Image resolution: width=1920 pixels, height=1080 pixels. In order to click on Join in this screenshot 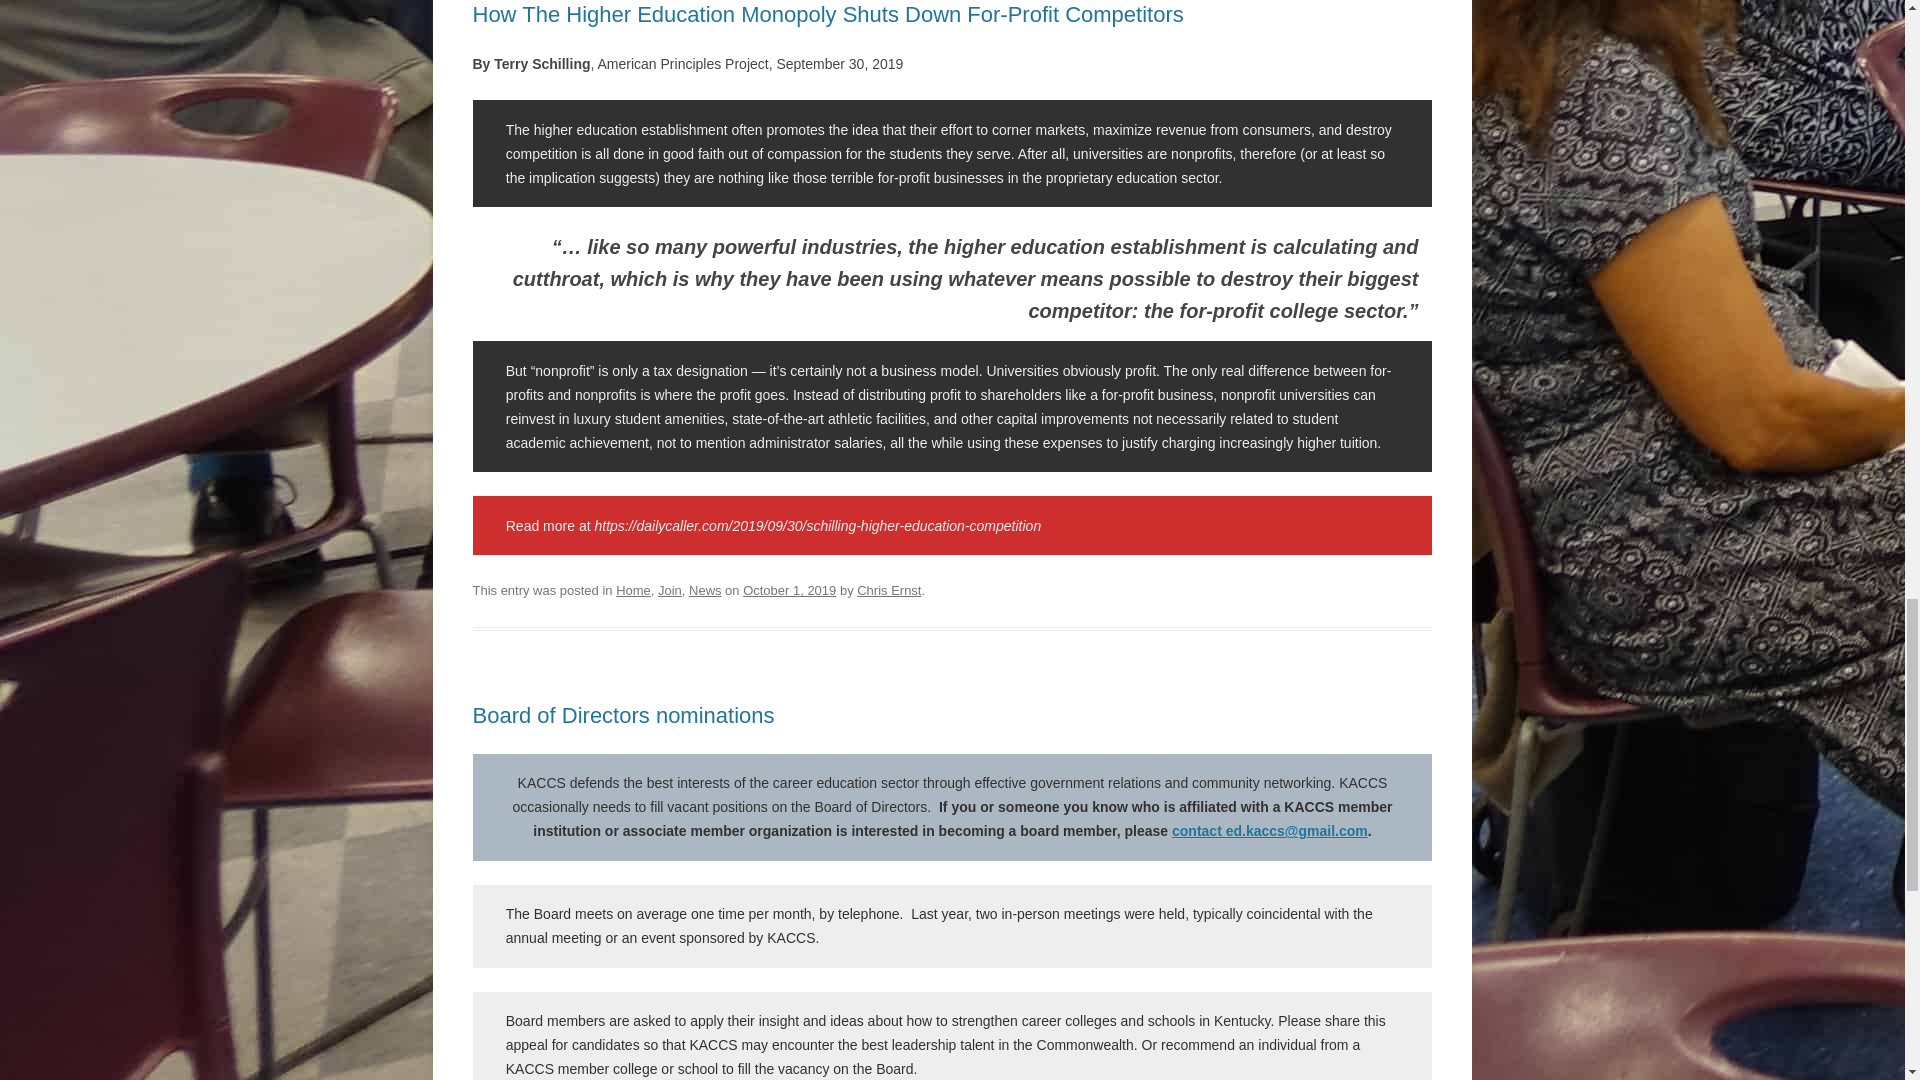, I will do `click(670, 590)`.